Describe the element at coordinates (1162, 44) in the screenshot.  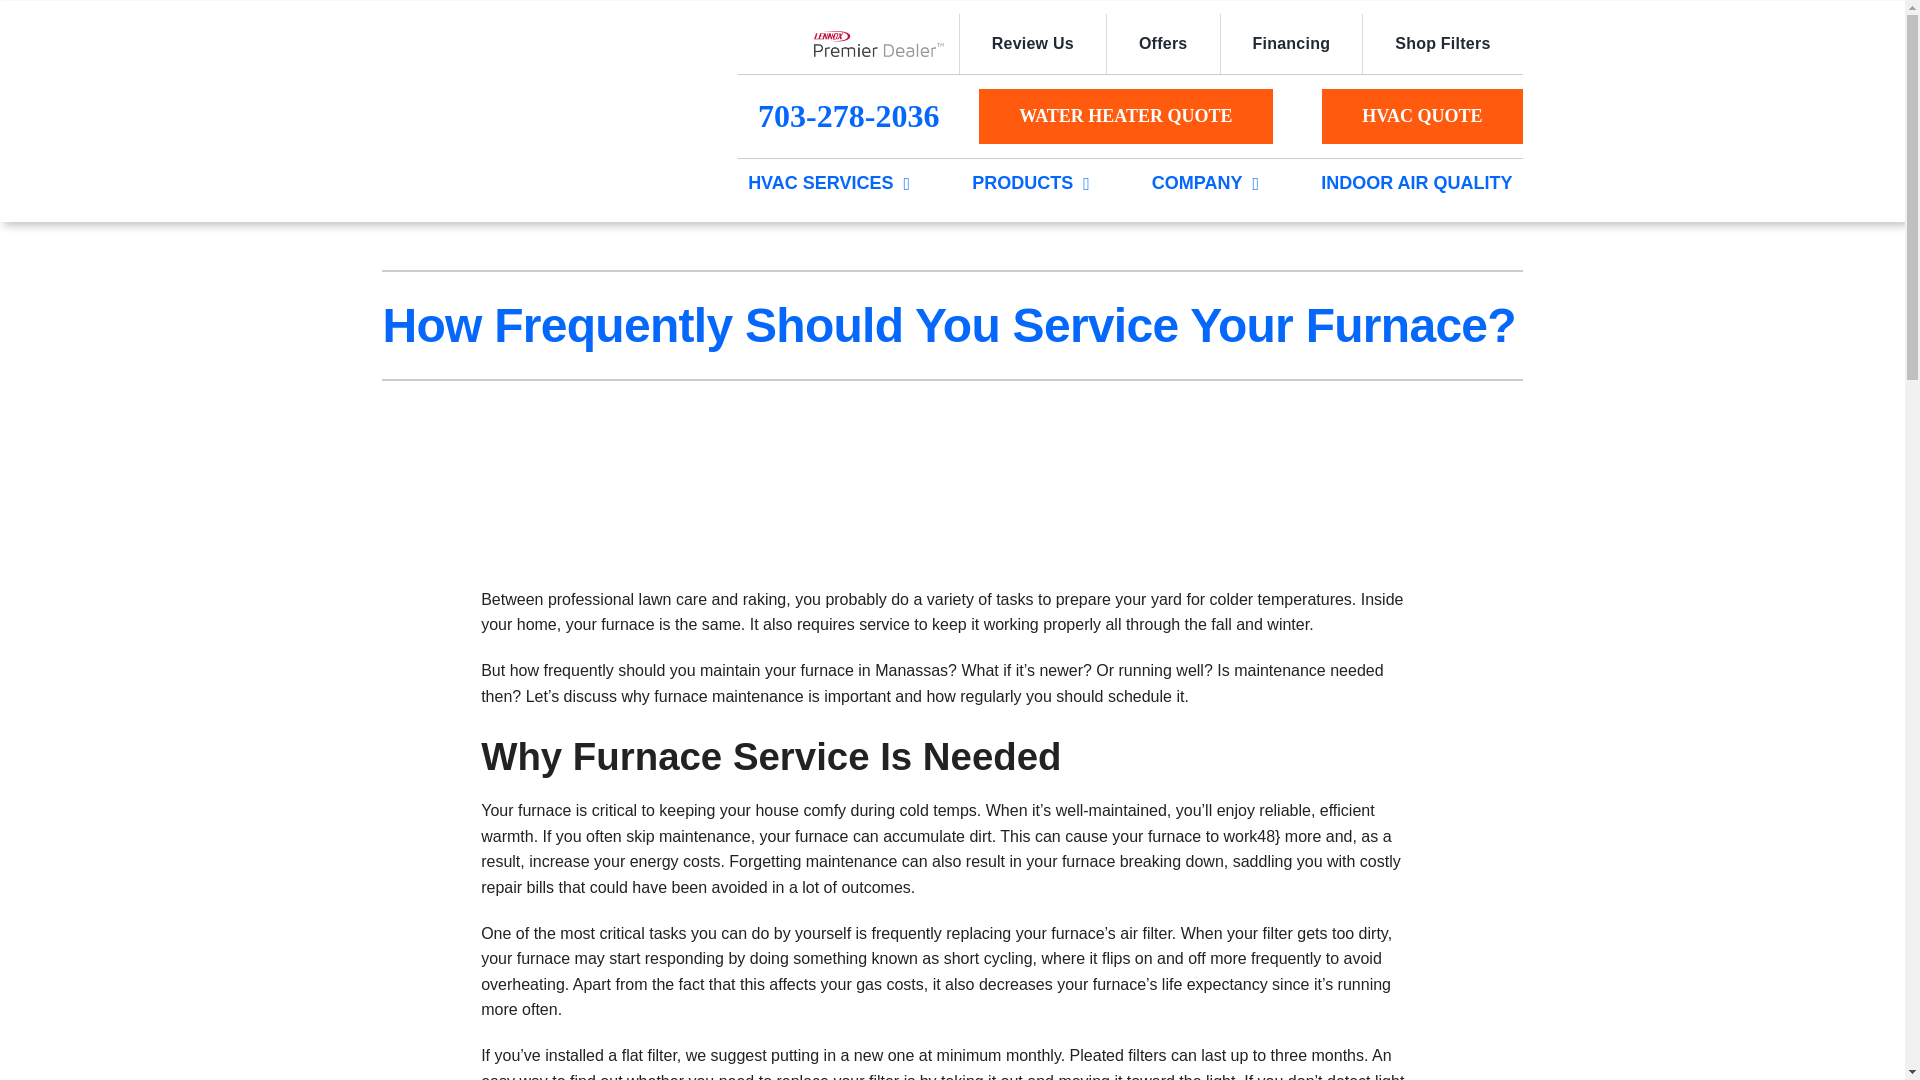
I see `Offers` at that location.